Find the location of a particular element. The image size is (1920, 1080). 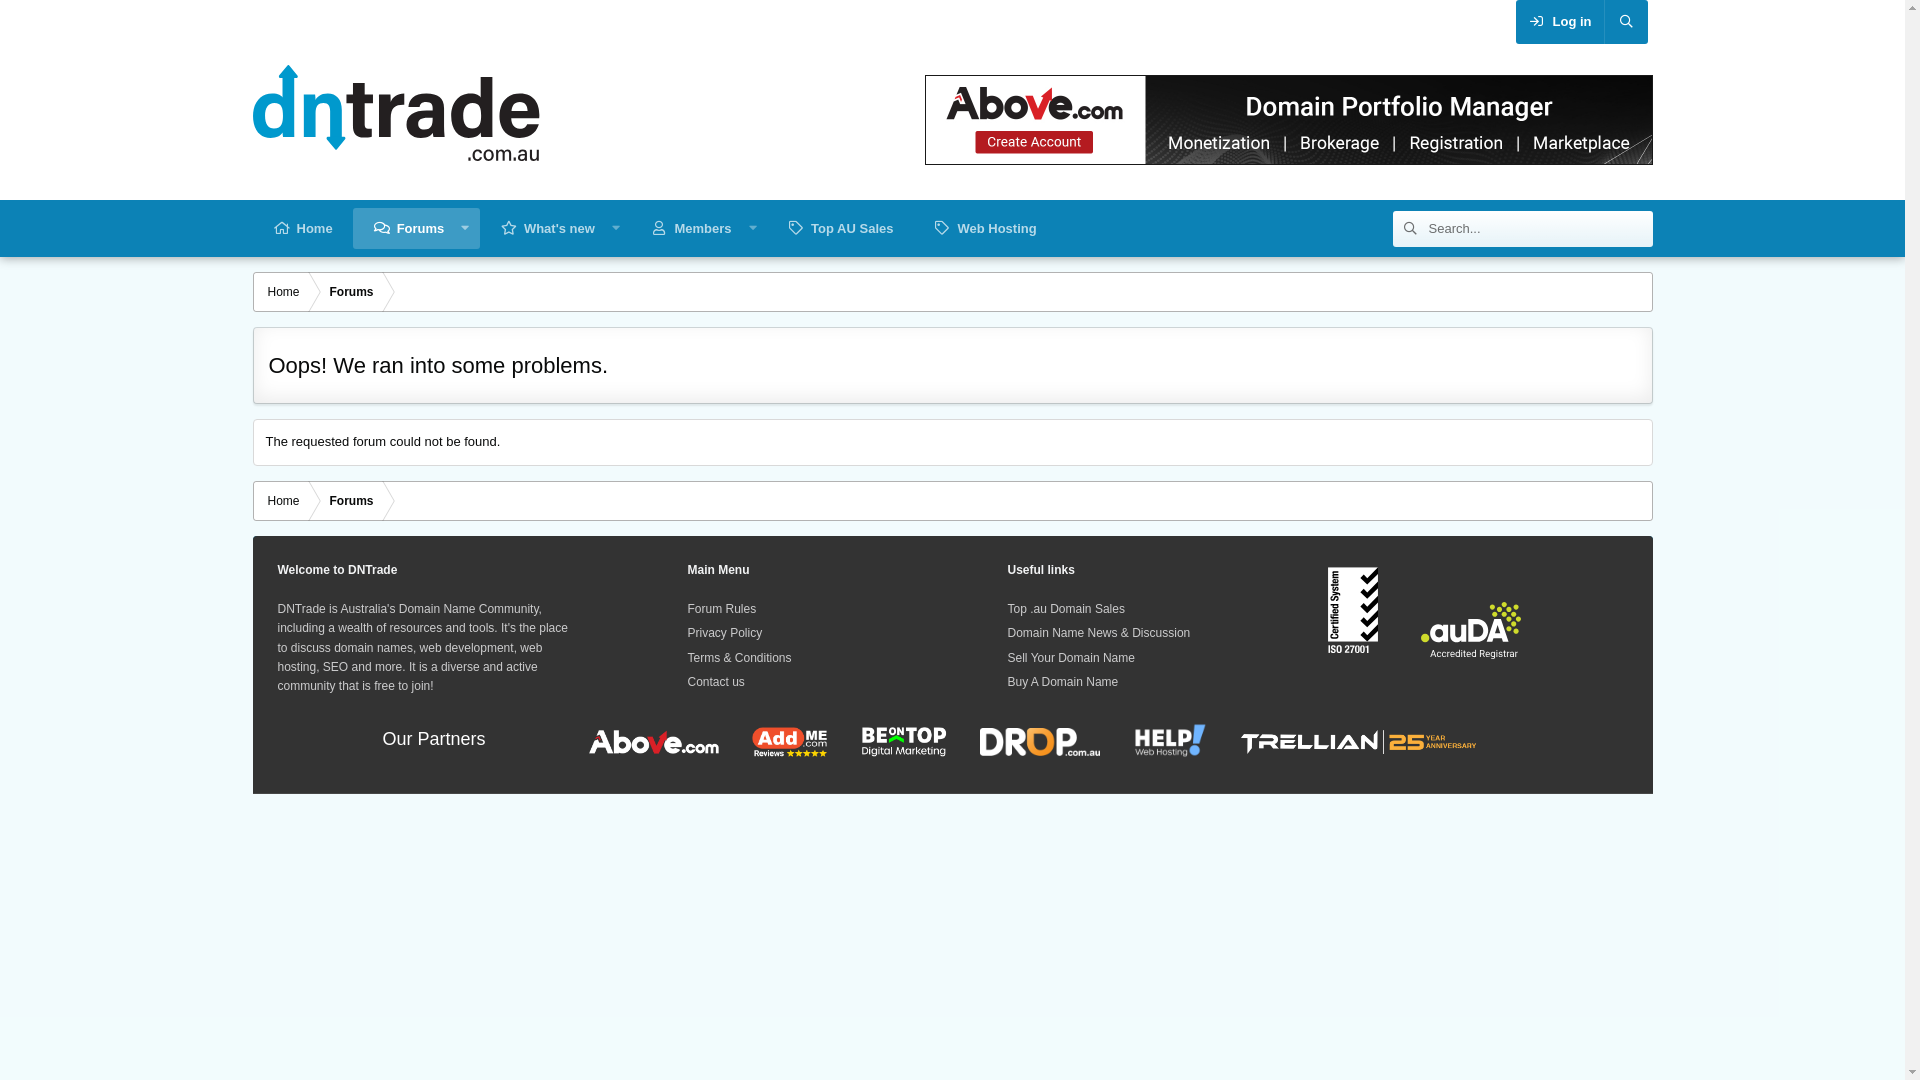

Buy A Domain Name is located at coordinates (1064, 682).